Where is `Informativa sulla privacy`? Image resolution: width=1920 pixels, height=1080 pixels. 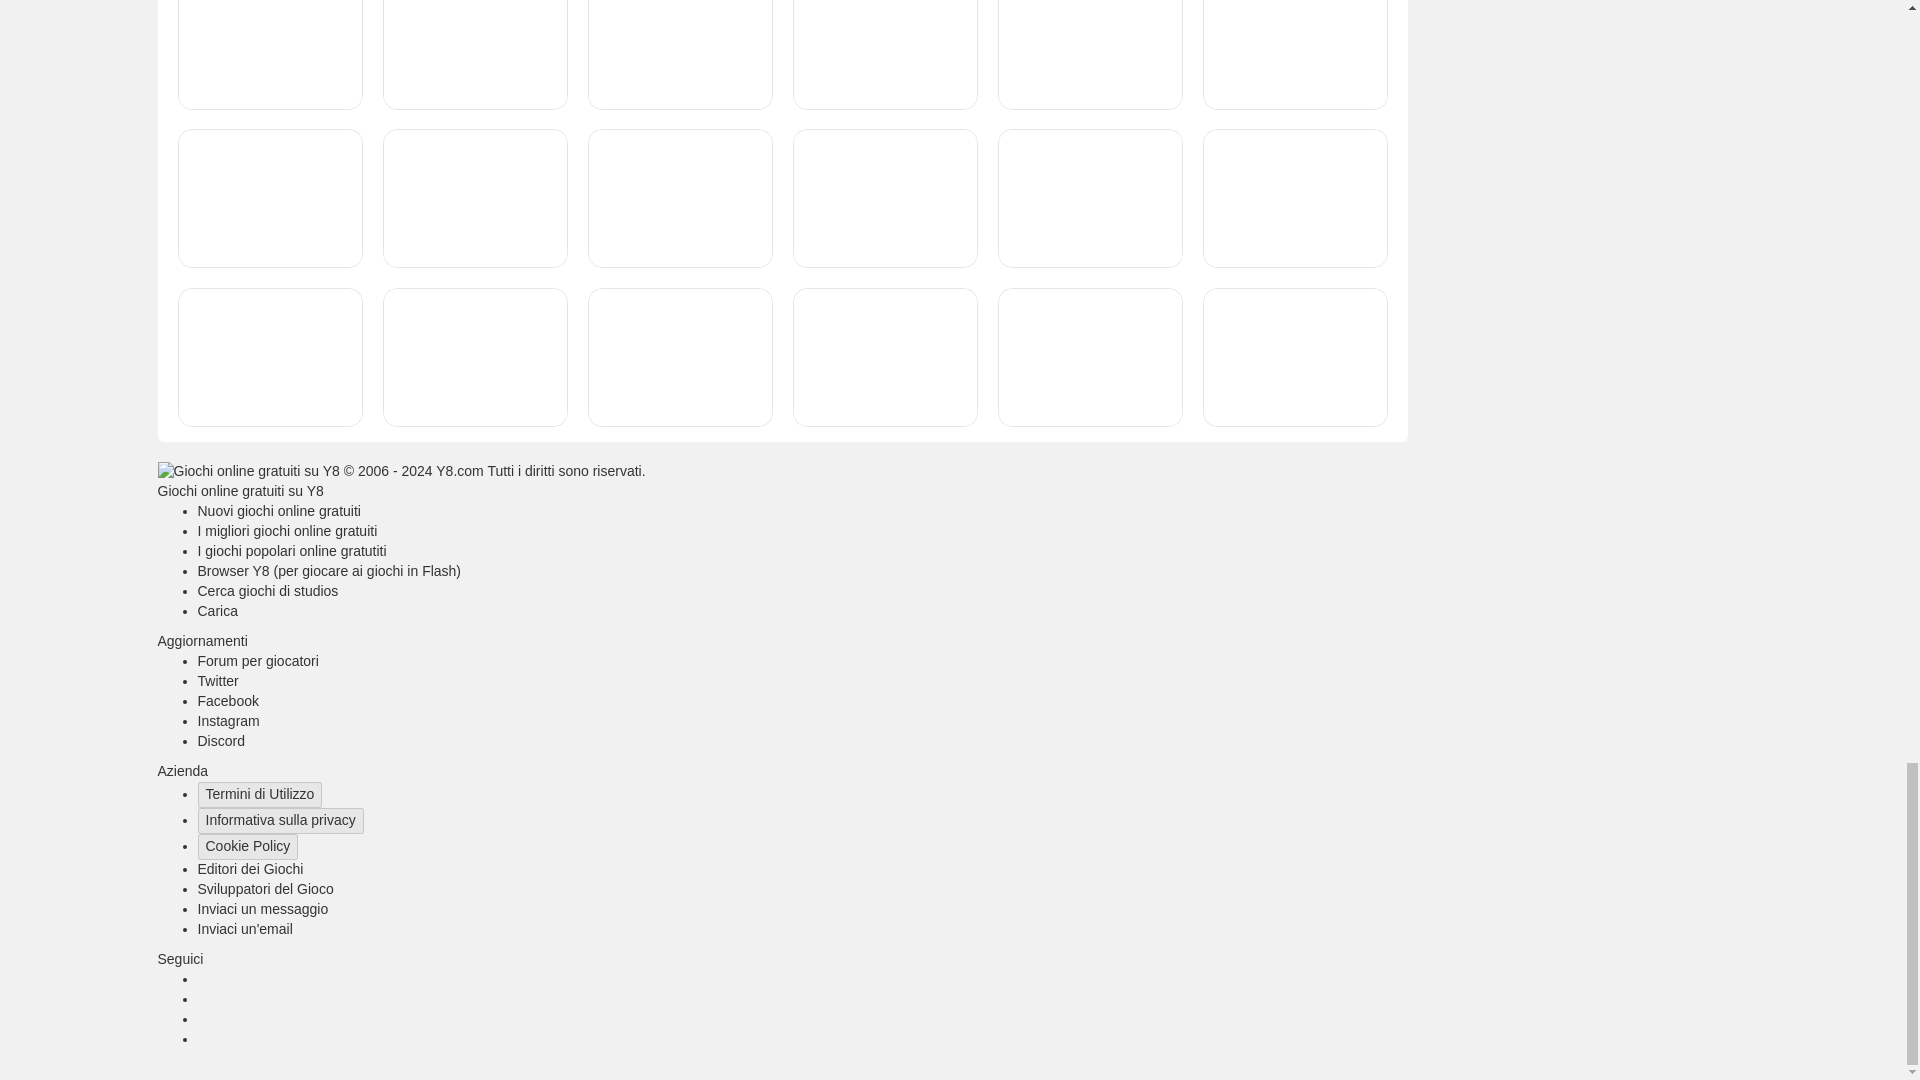 Informativa sulla privacy is located at coordinates (280, 820).